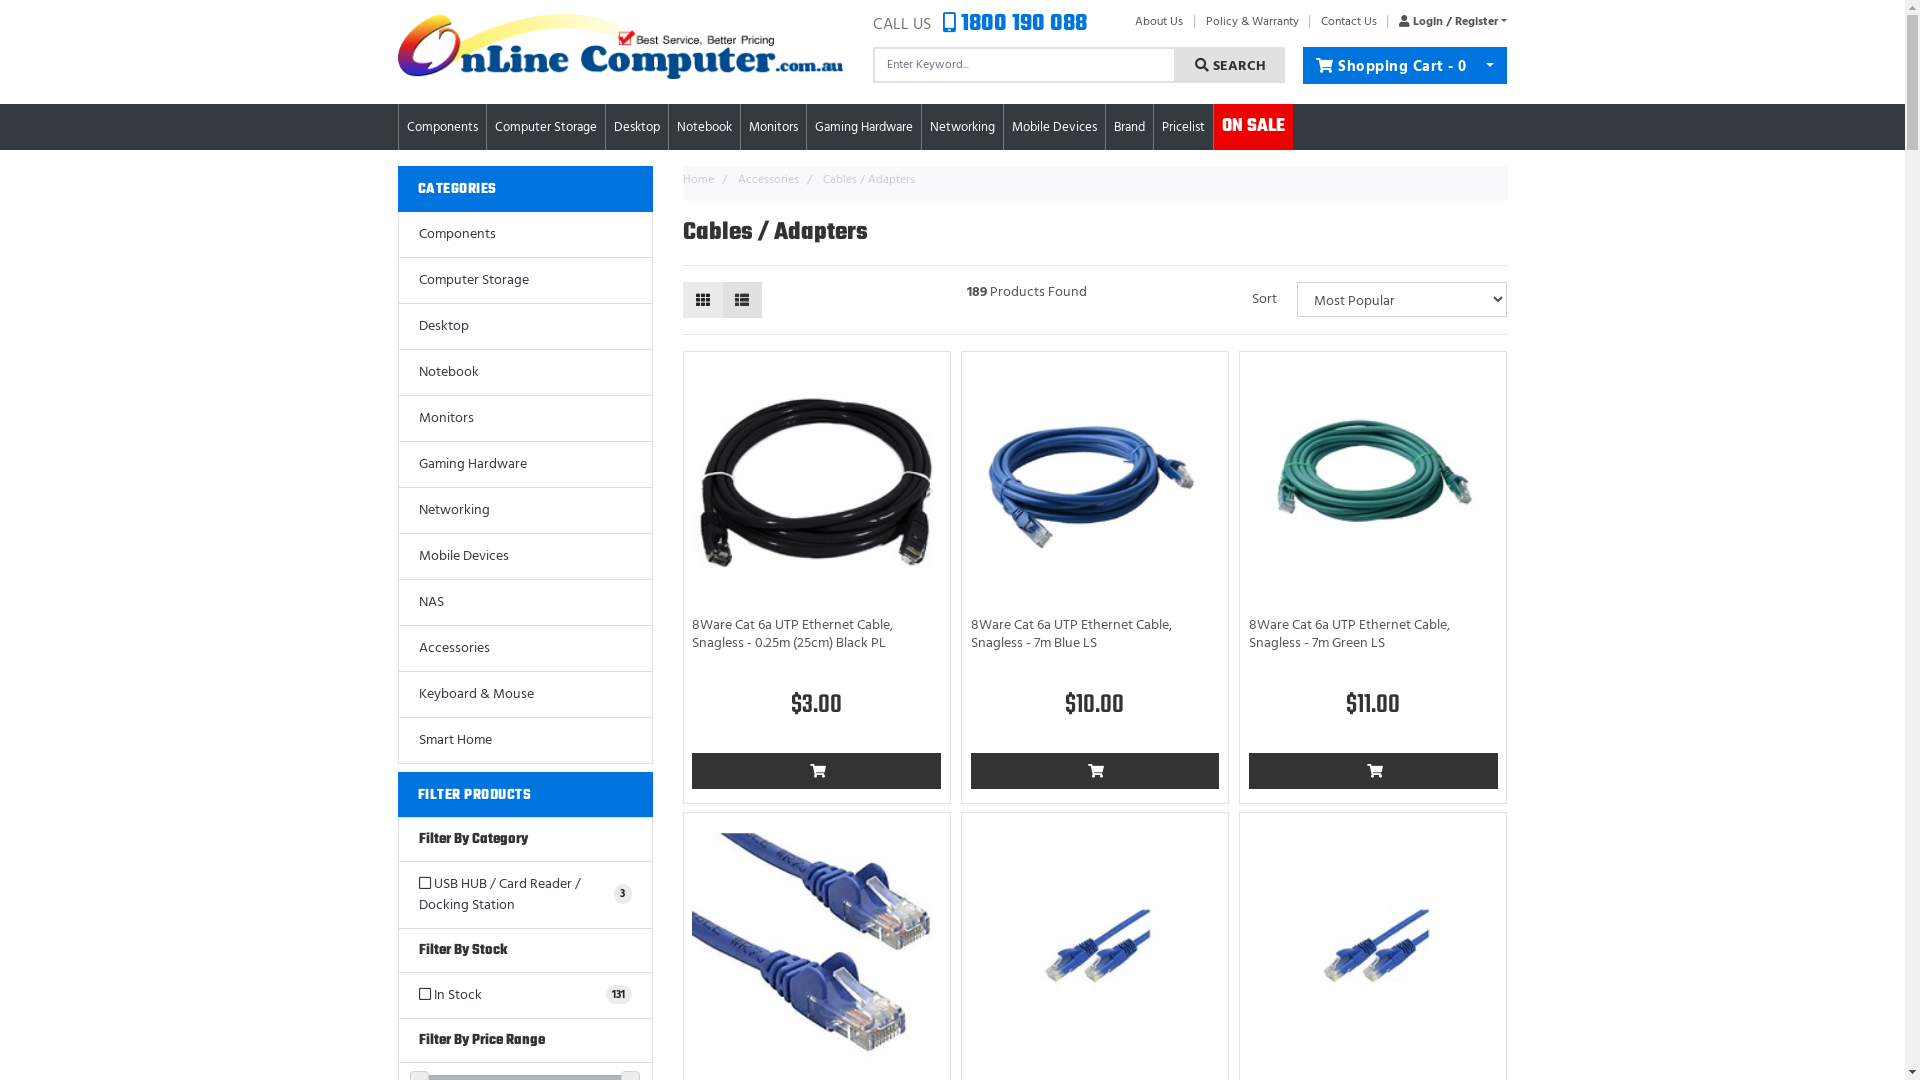  Describe the element at coordinates (442, 128) in the screenshot. I see `Components` at that location.